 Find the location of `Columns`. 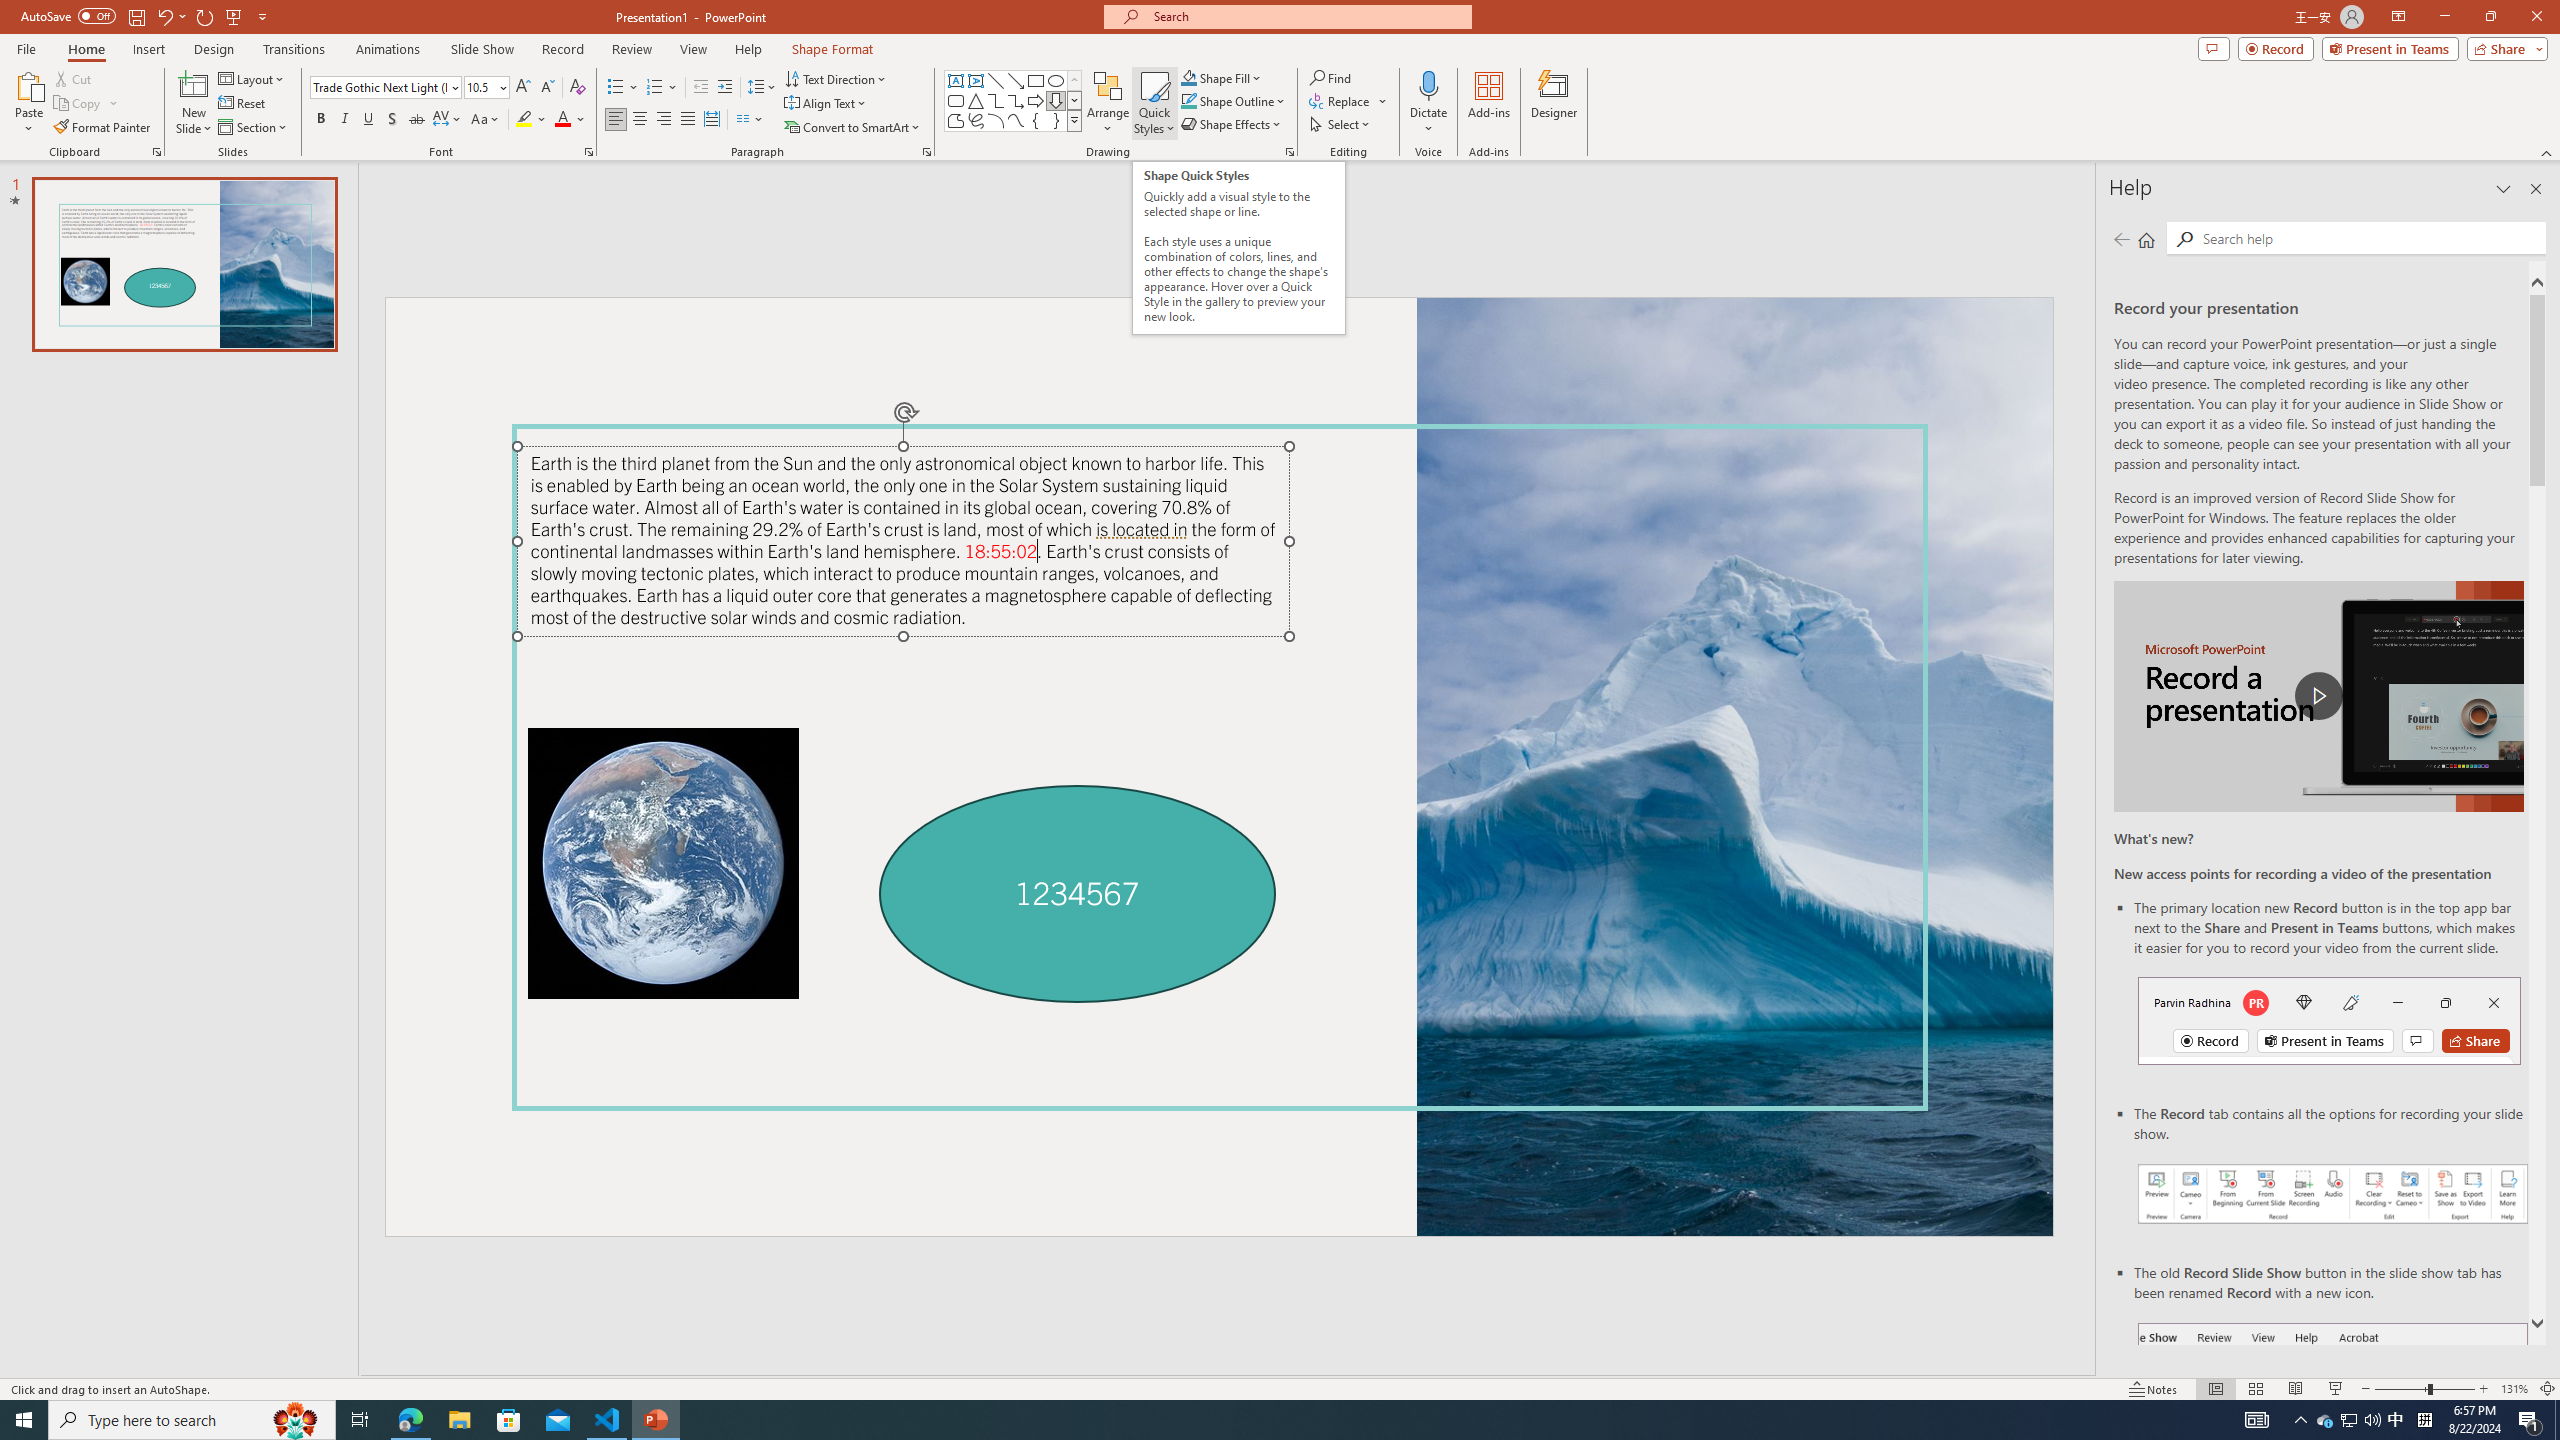

Columns is located at coordinates (750, 120).